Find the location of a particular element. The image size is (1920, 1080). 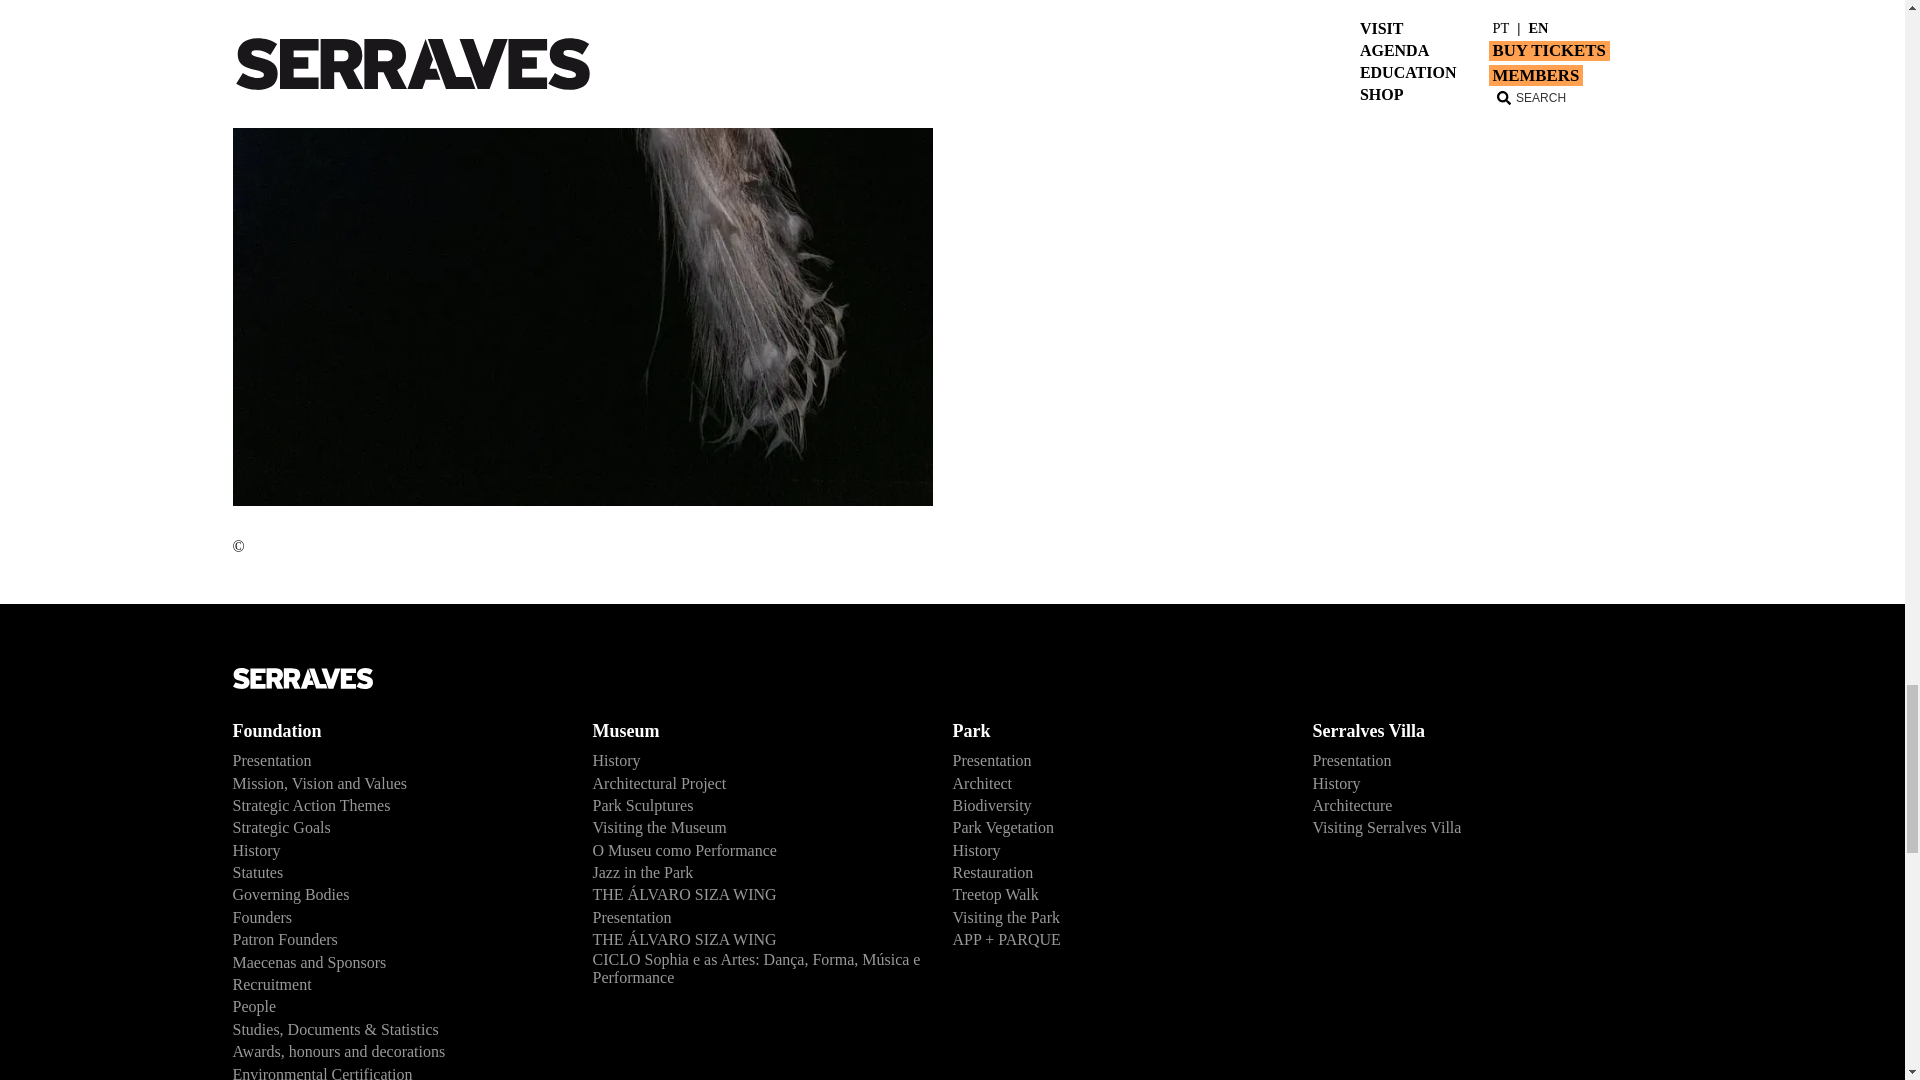

Statutes is located at coordinates (396, 872).